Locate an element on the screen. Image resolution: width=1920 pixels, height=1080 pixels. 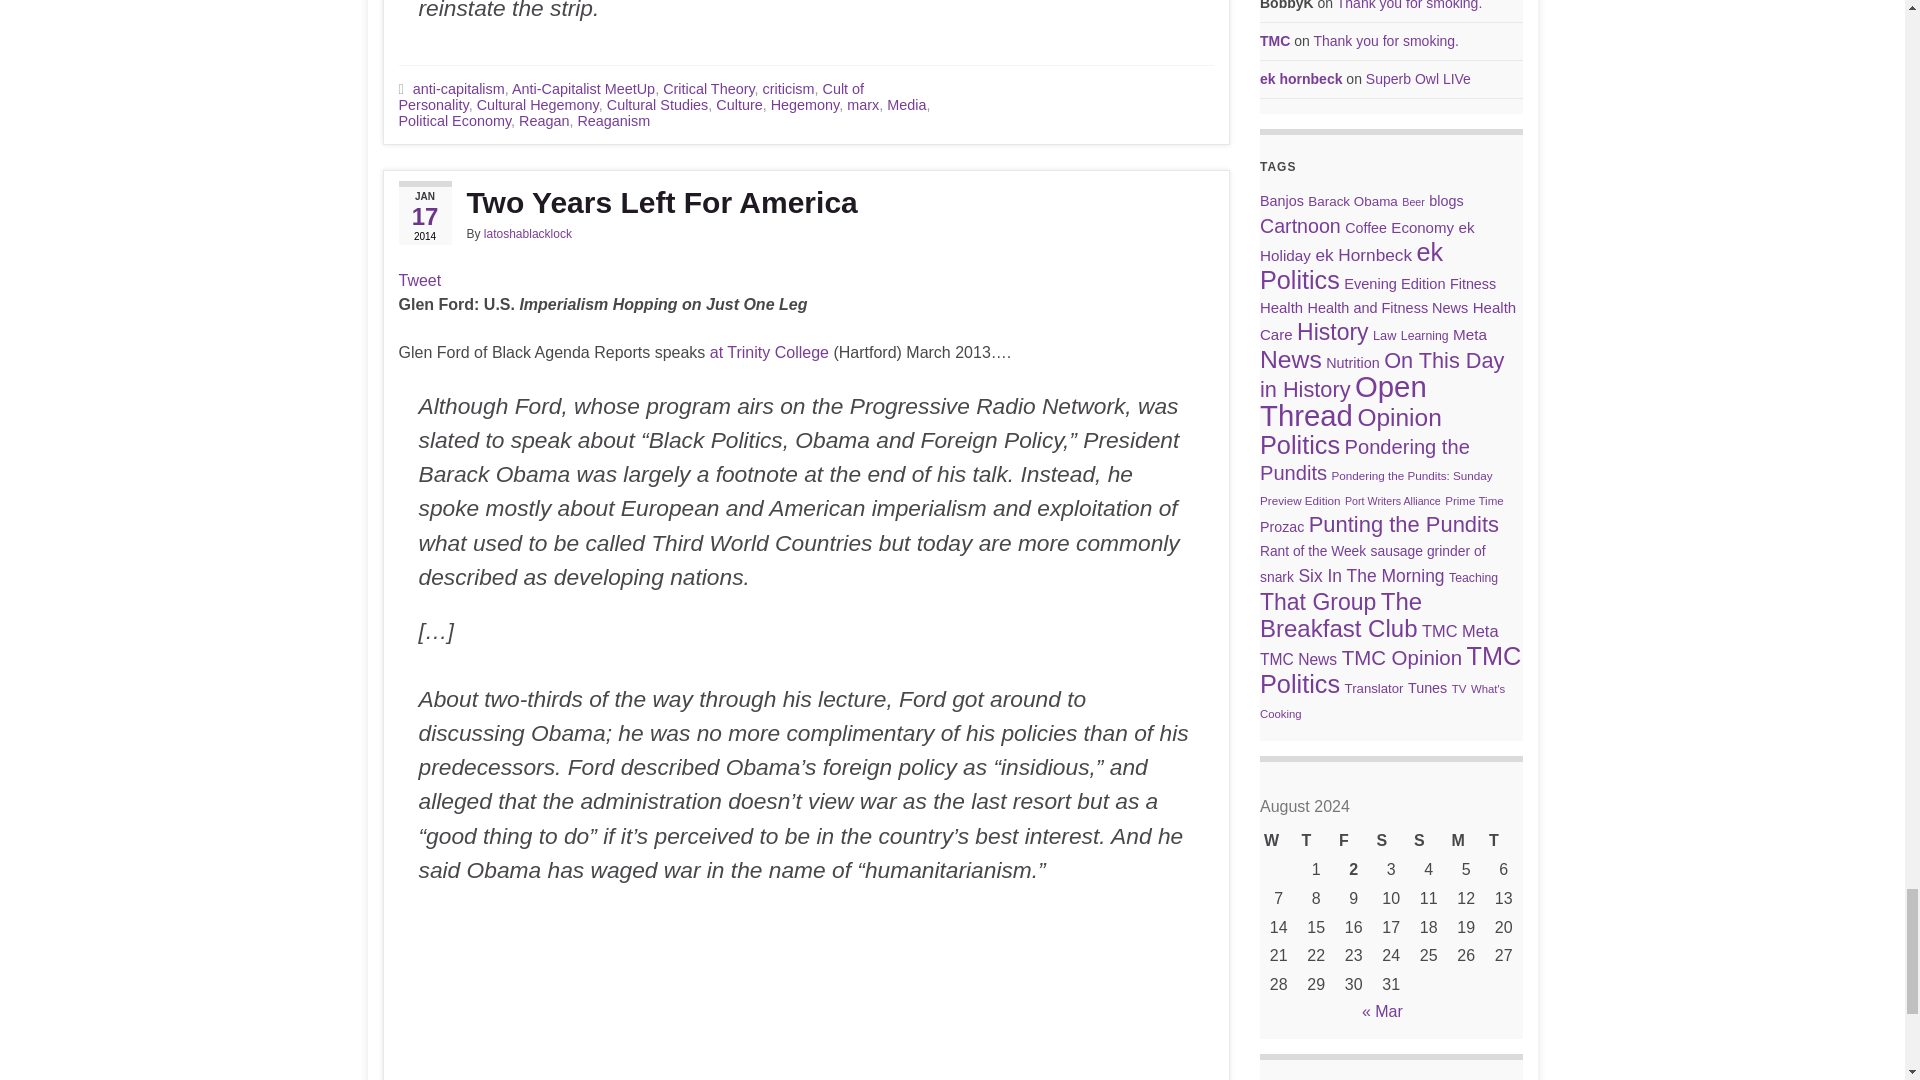
Thursday is located at coordinates (1316, 842).